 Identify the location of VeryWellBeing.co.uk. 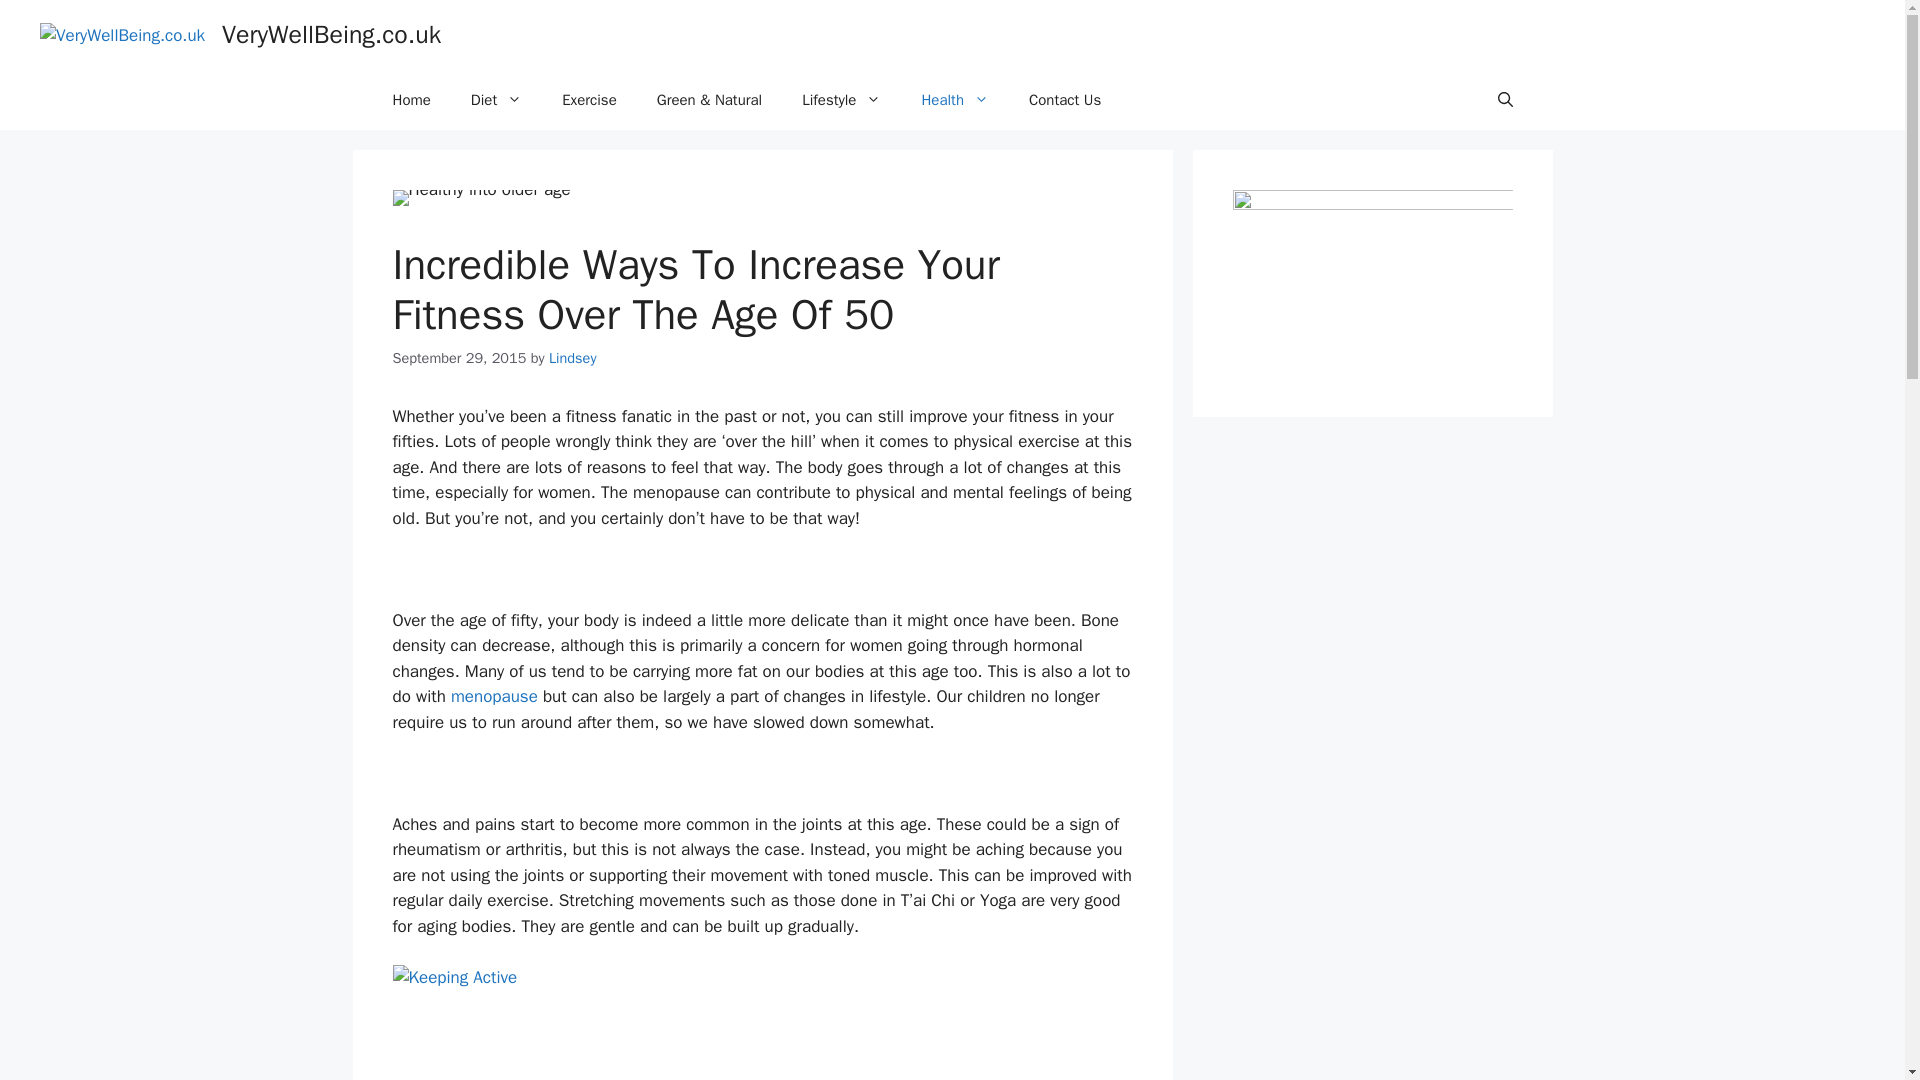
(332, 34).